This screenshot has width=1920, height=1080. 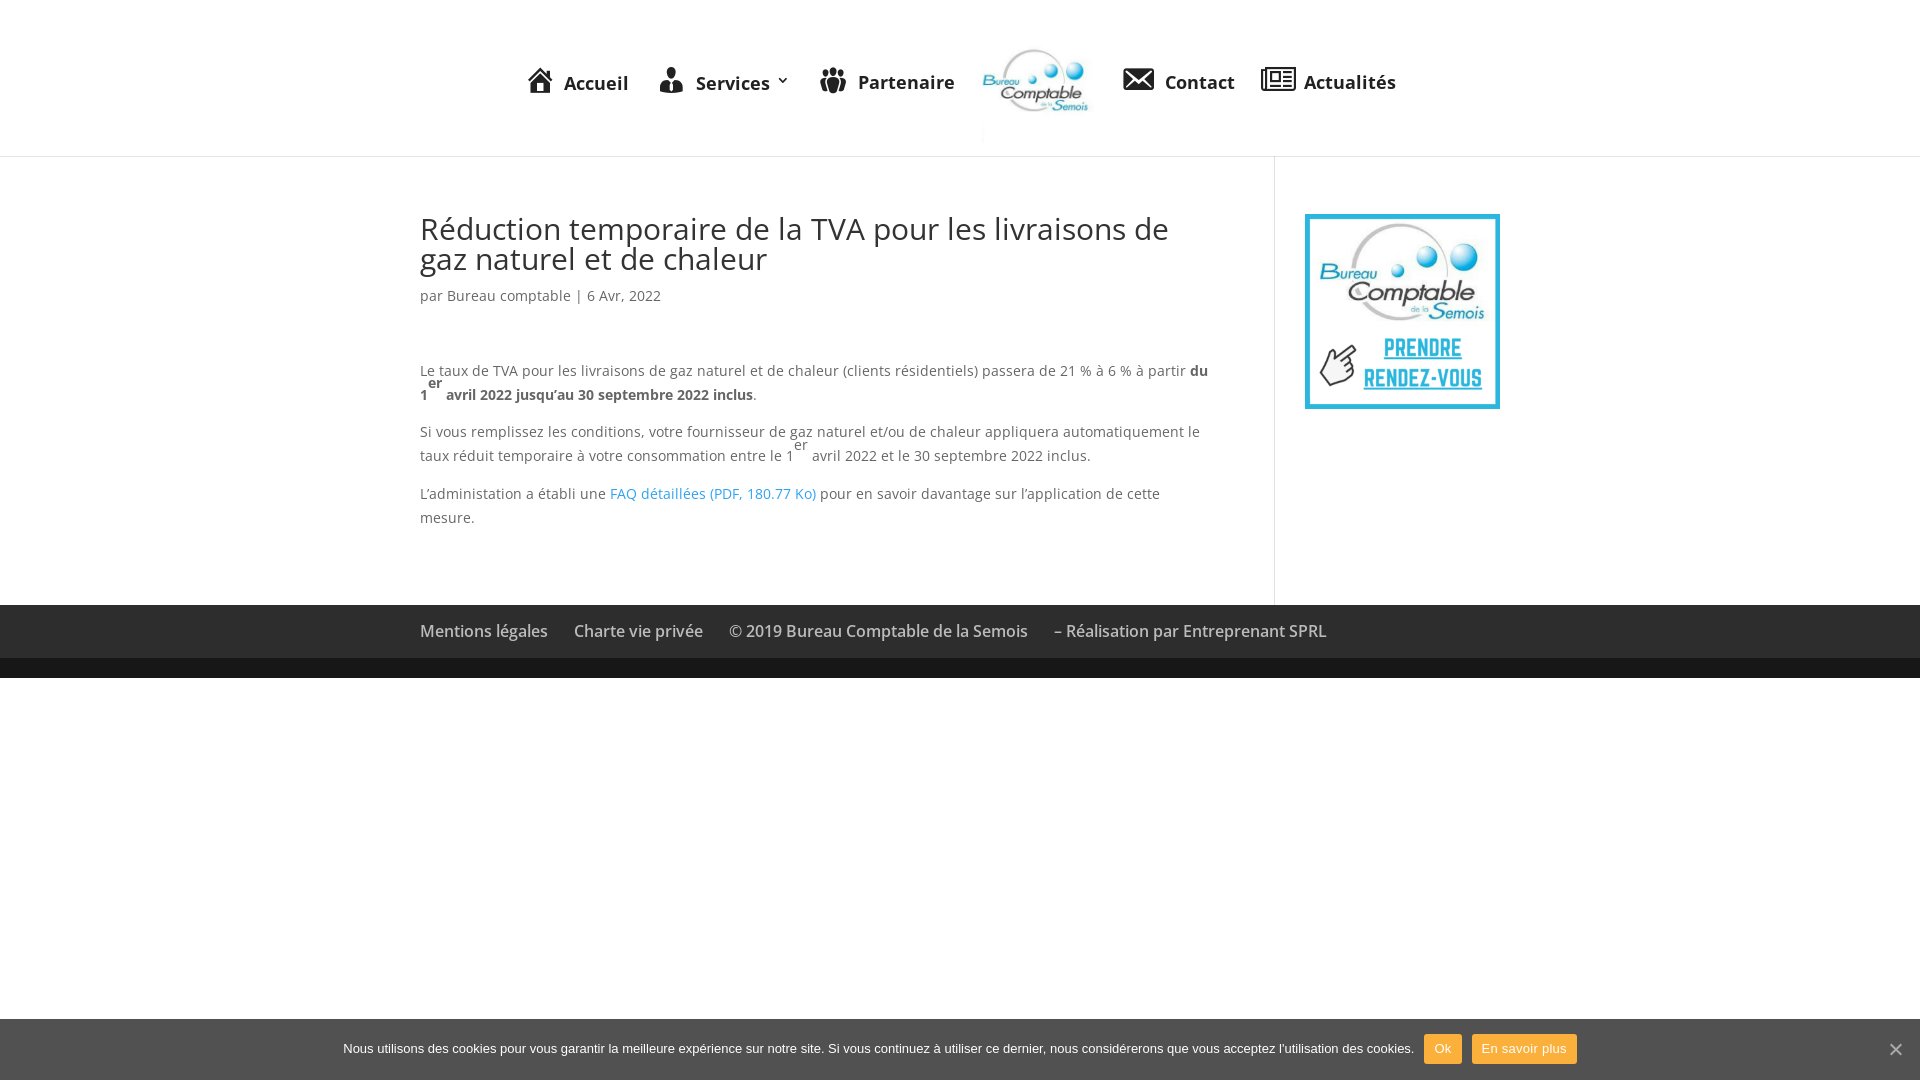 What do you see at coordinates (1442, 1049) in the screenshot?
I see `Ok` at bounding box center [1442, 1049].